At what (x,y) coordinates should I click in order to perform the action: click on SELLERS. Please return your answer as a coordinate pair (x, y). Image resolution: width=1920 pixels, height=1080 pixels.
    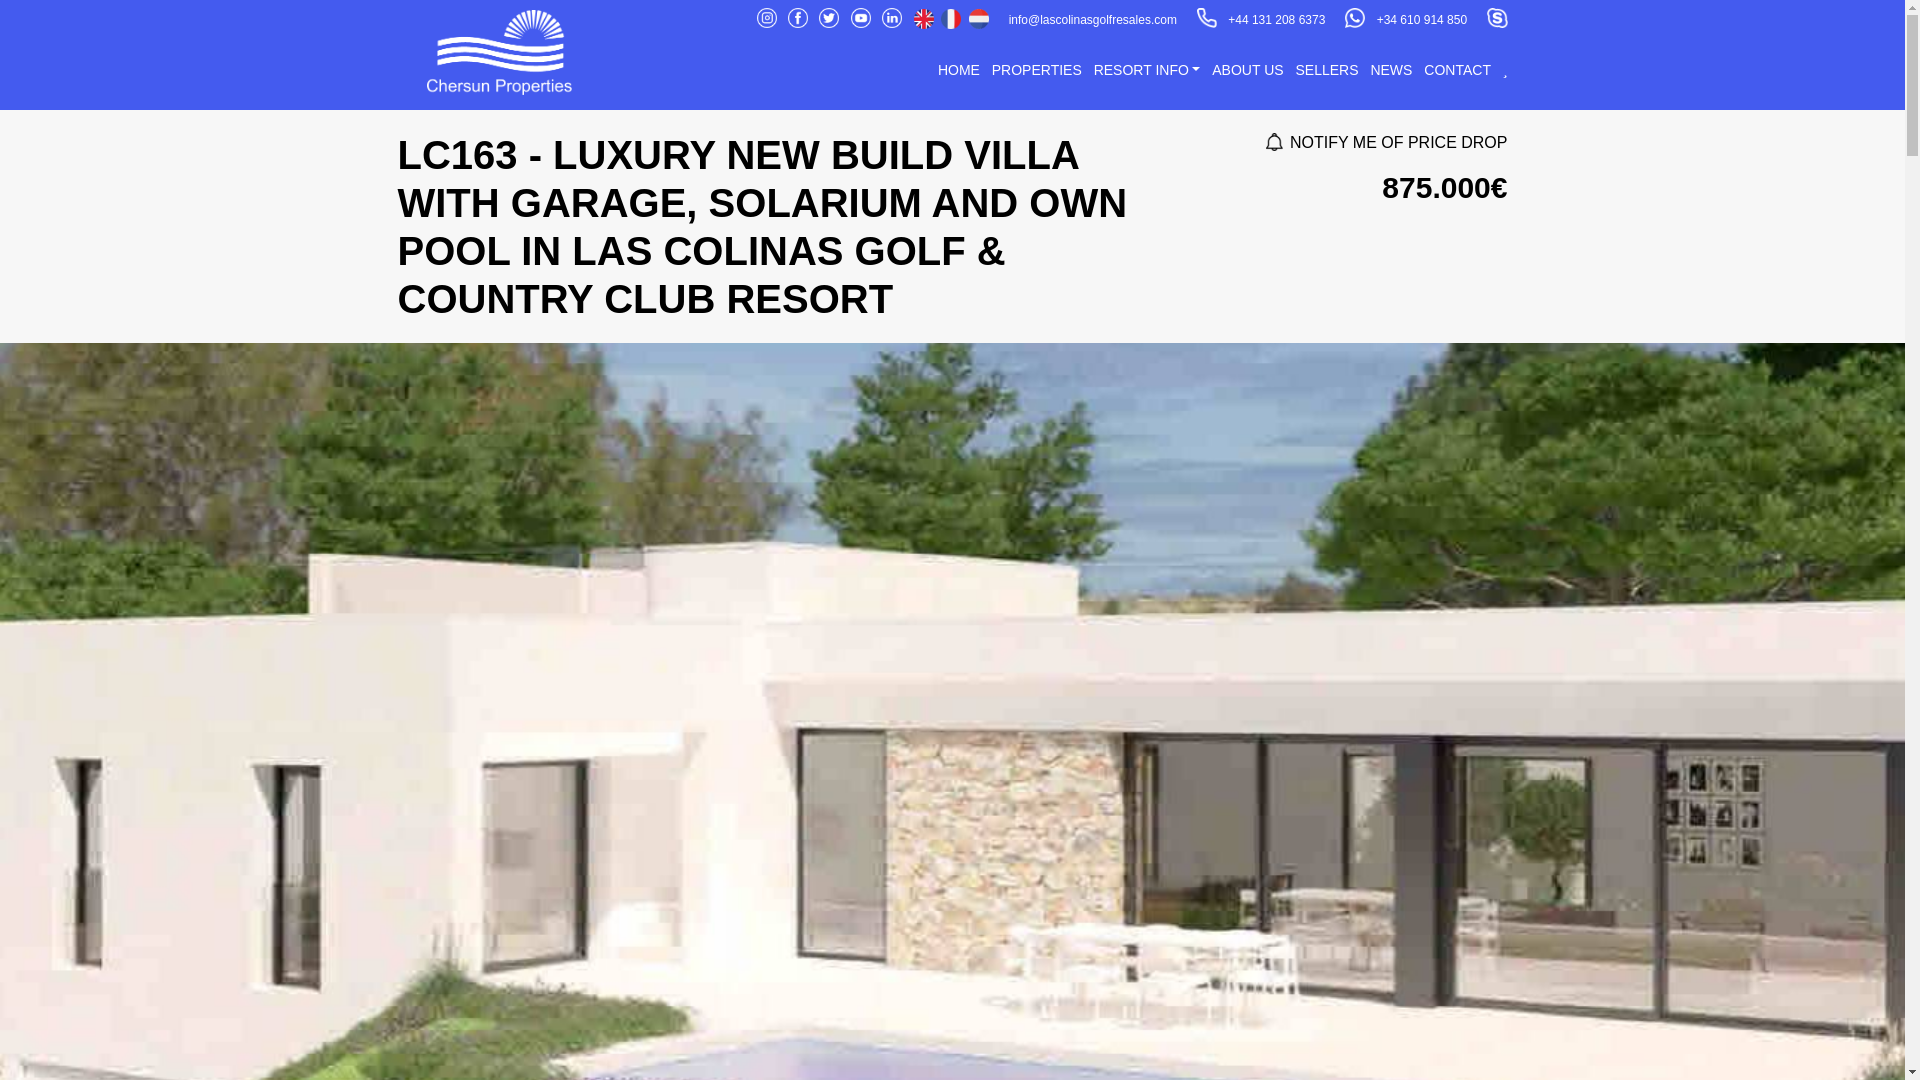
    Looking at the image, I should click on (1326, 69).